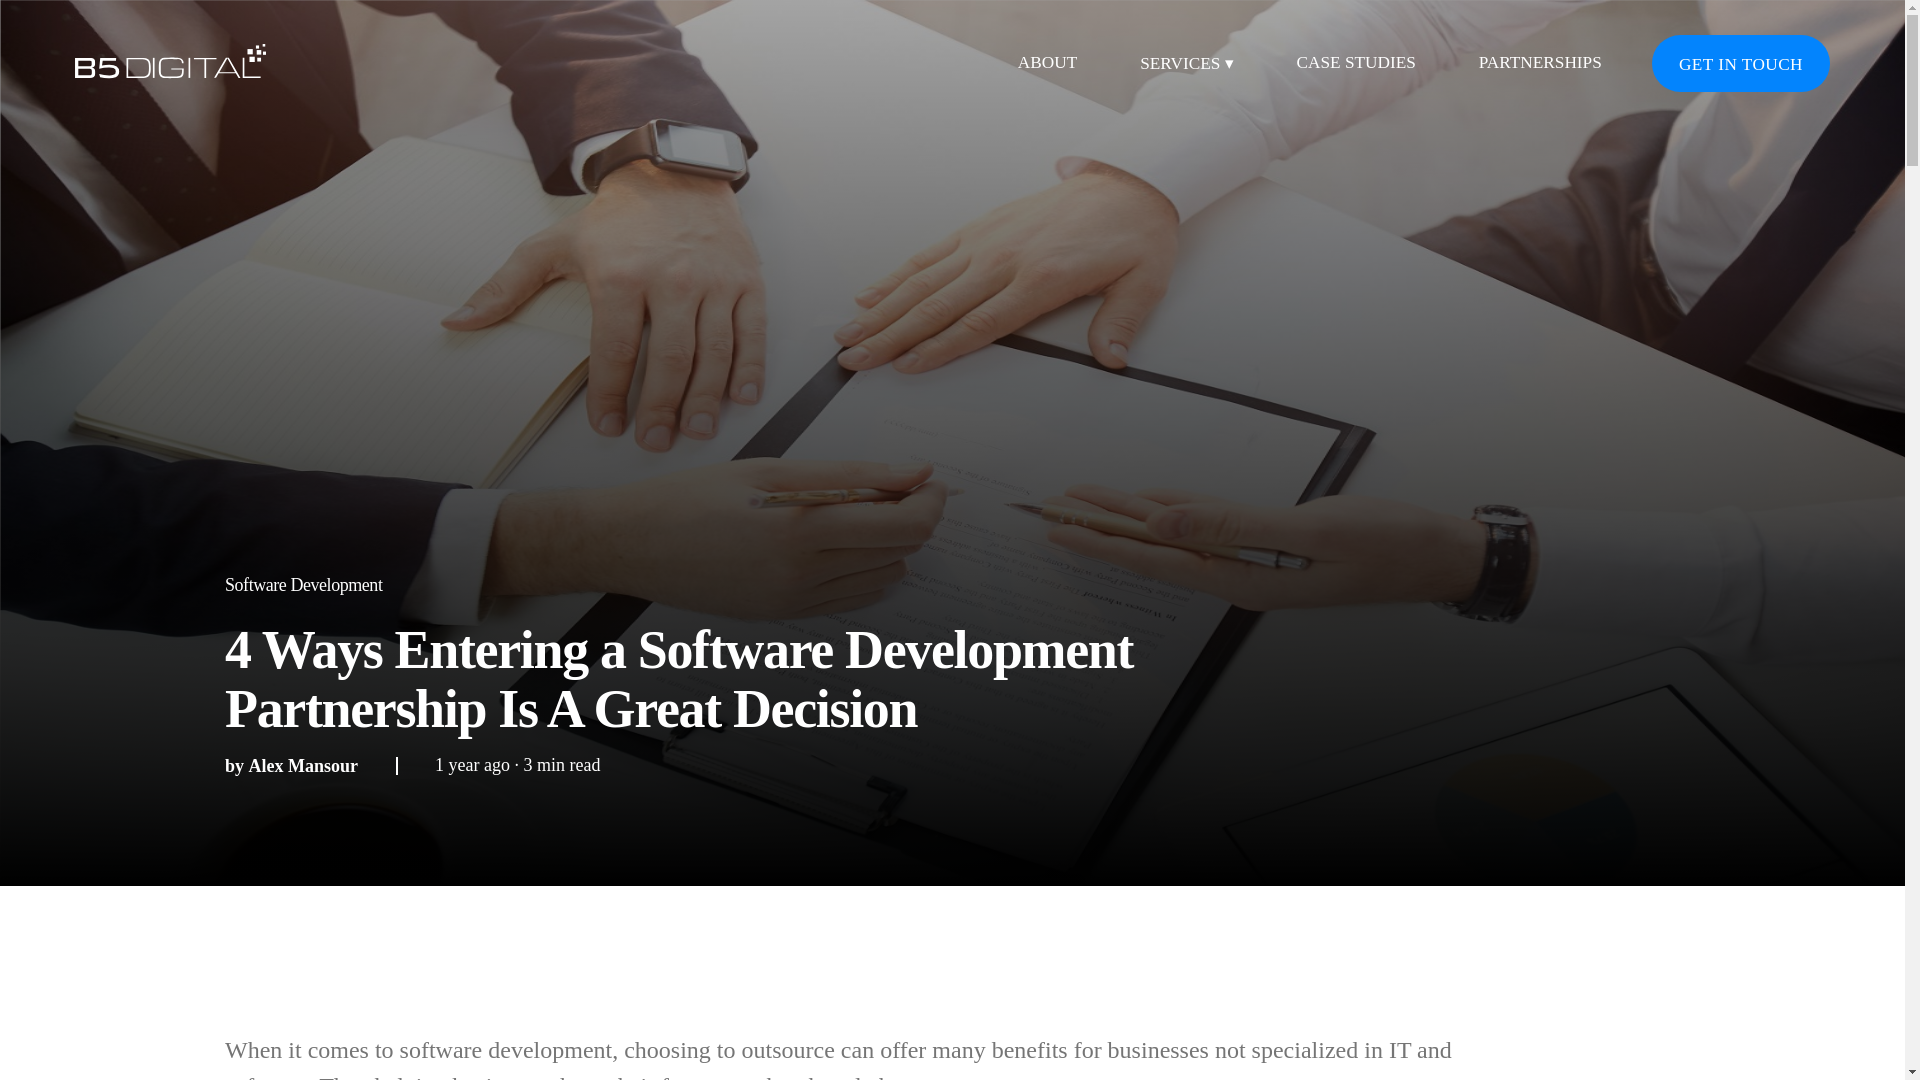  What do you see at coordinates (1047, 64) in the screenshot?
I see `ABOUT` at bounding box center [1047, 64].